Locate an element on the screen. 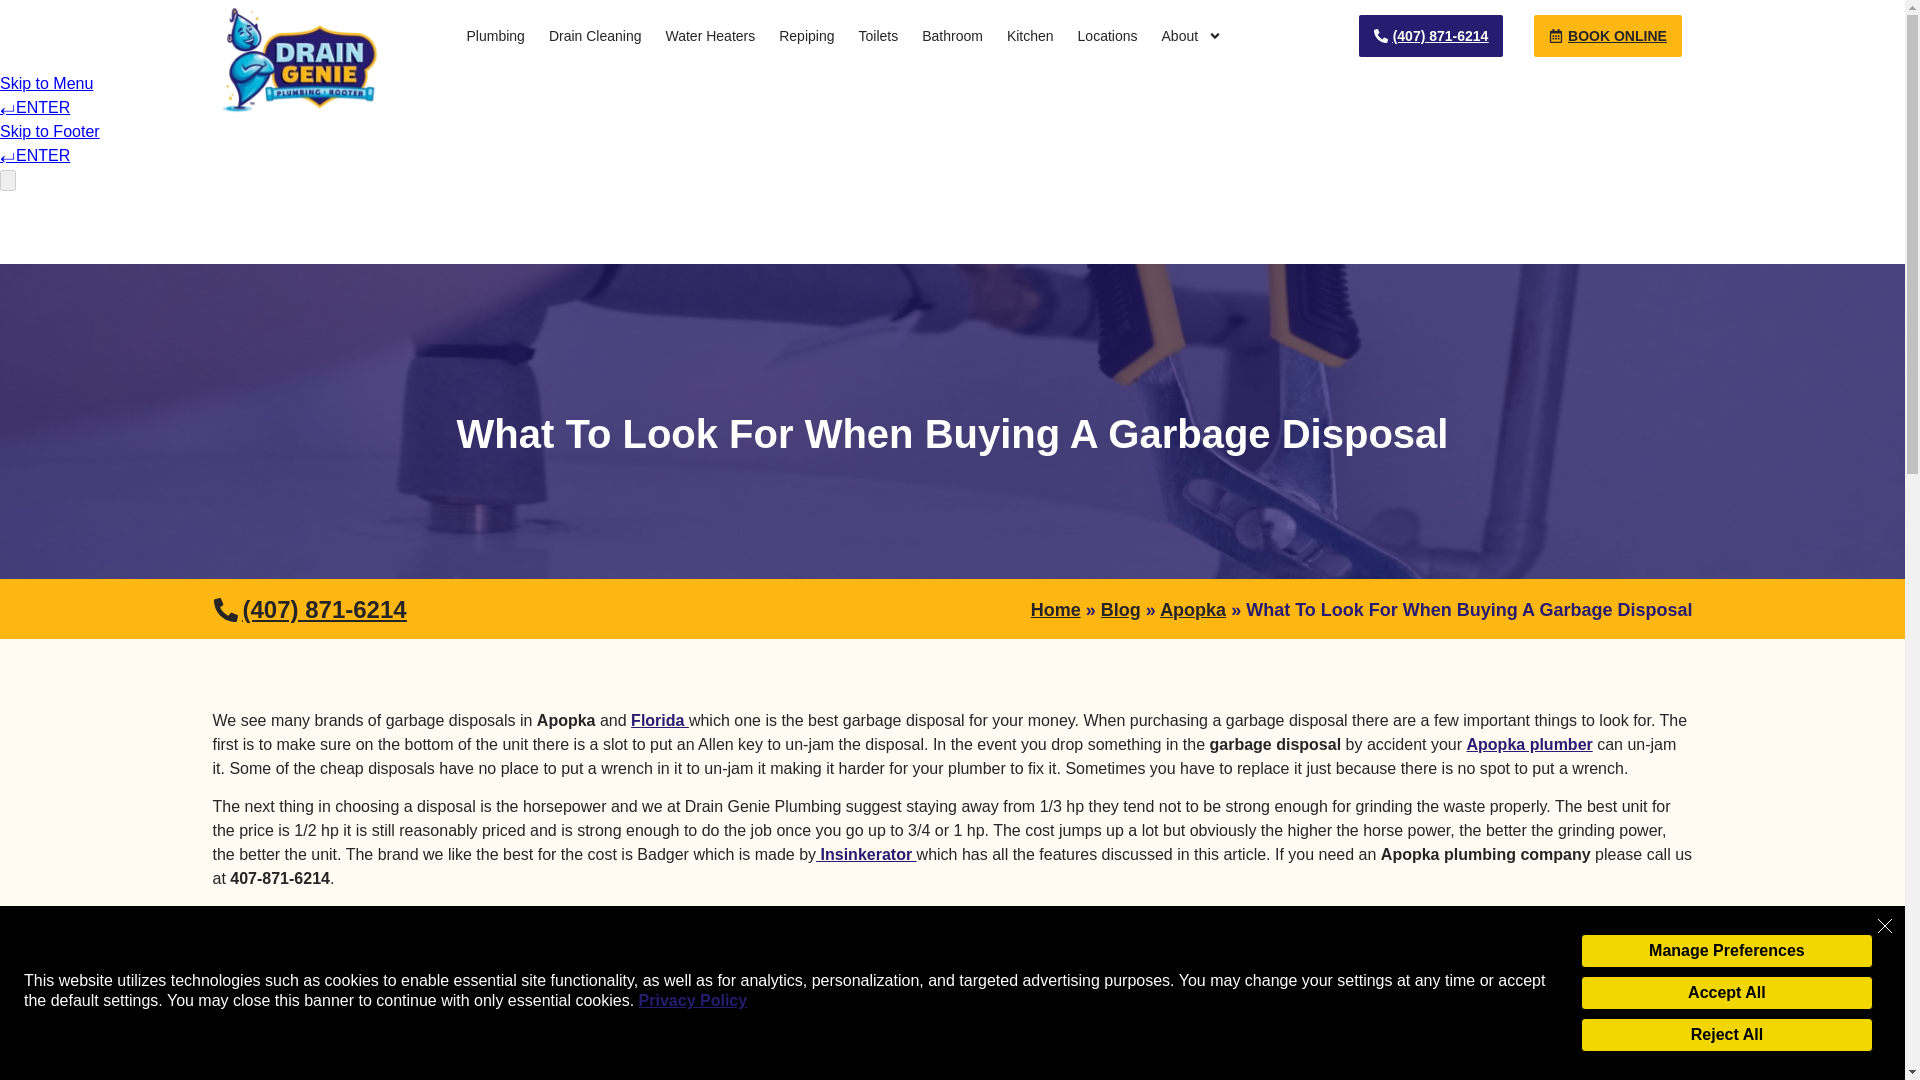 The width and height of the screenshot is (1920, 1080). Manage Preferences is located at coordinates (1726, 950).